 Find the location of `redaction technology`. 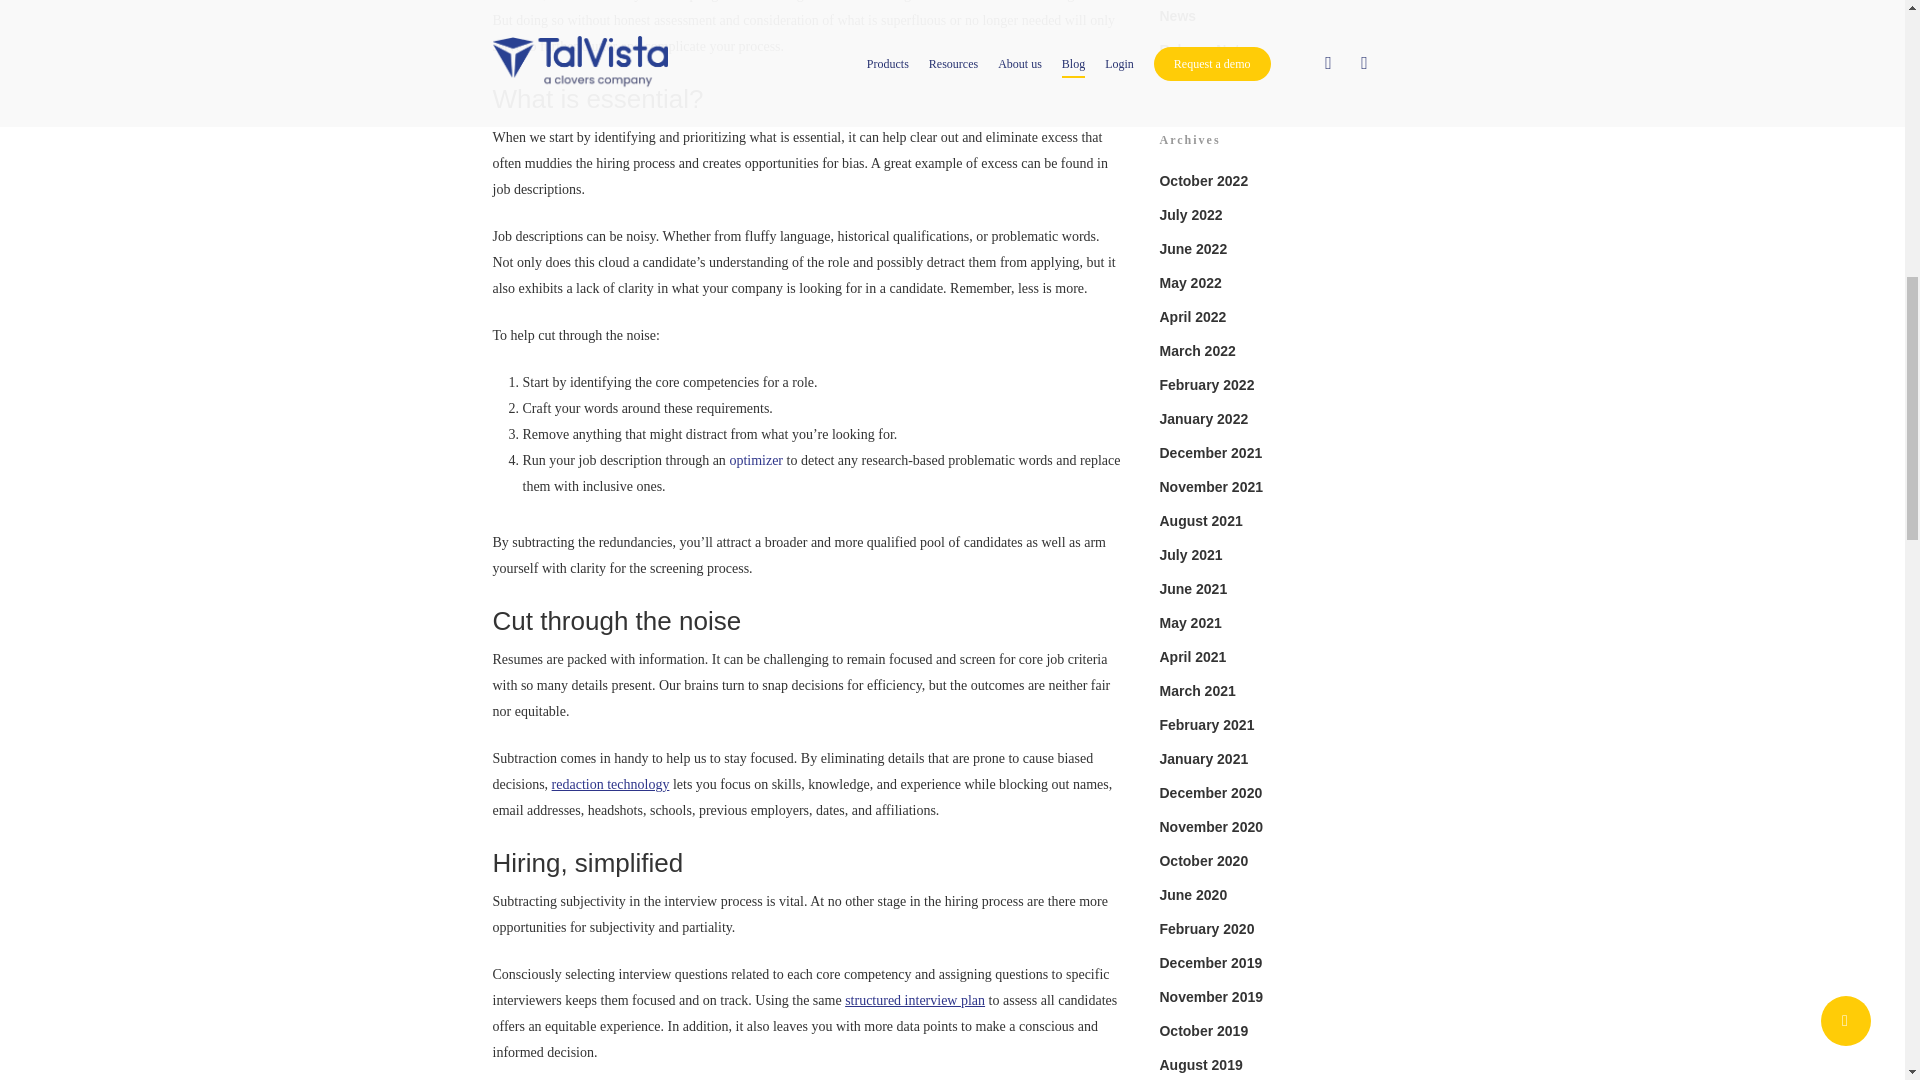

redaction technology is located at coordinates (611, 784).